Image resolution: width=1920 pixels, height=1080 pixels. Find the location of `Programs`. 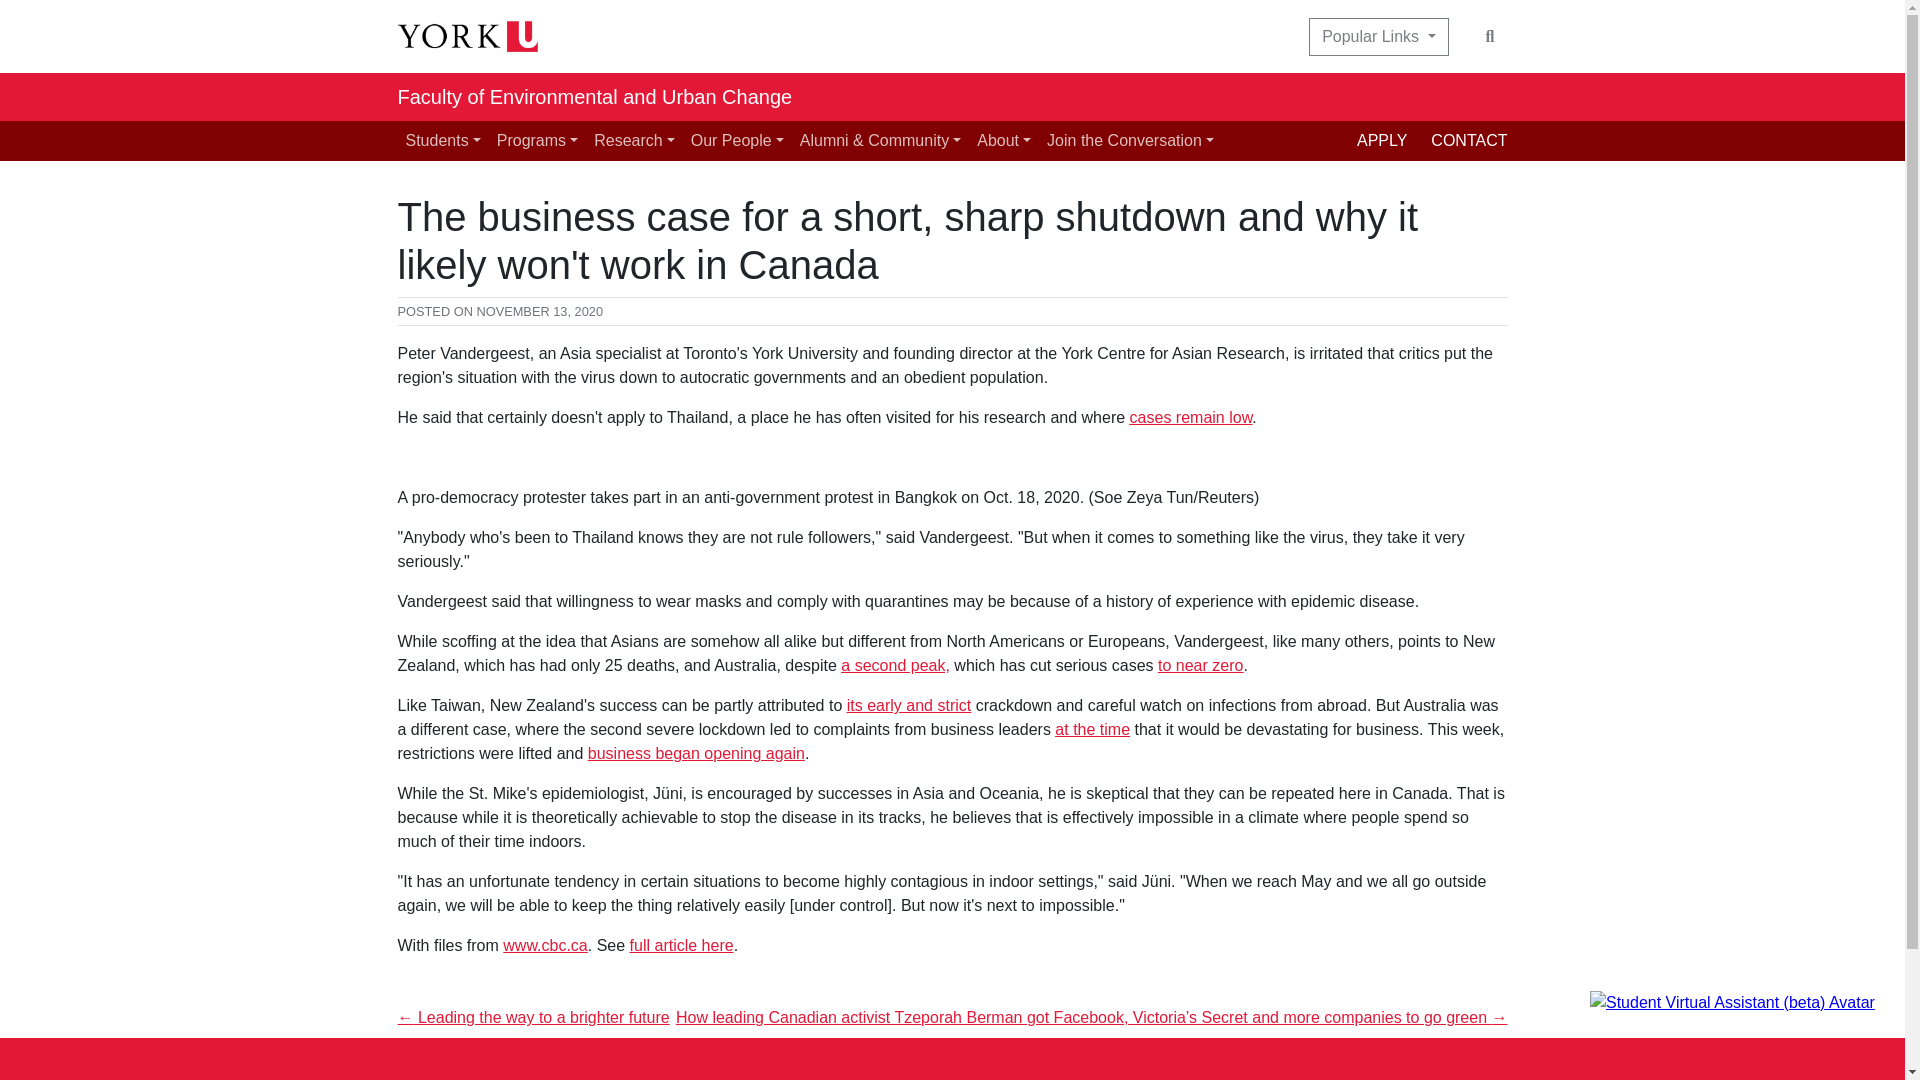

Programs is located at coordinates (537, 140).